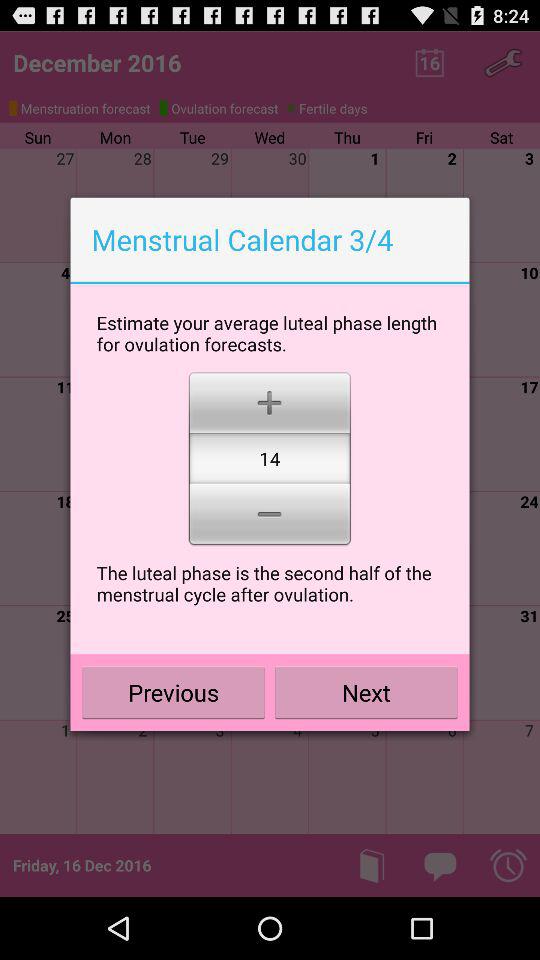  What do you see at coordinates (270, 516) in the screenshot?
I see `minus one button for counting` at bounding box center [270, 516].